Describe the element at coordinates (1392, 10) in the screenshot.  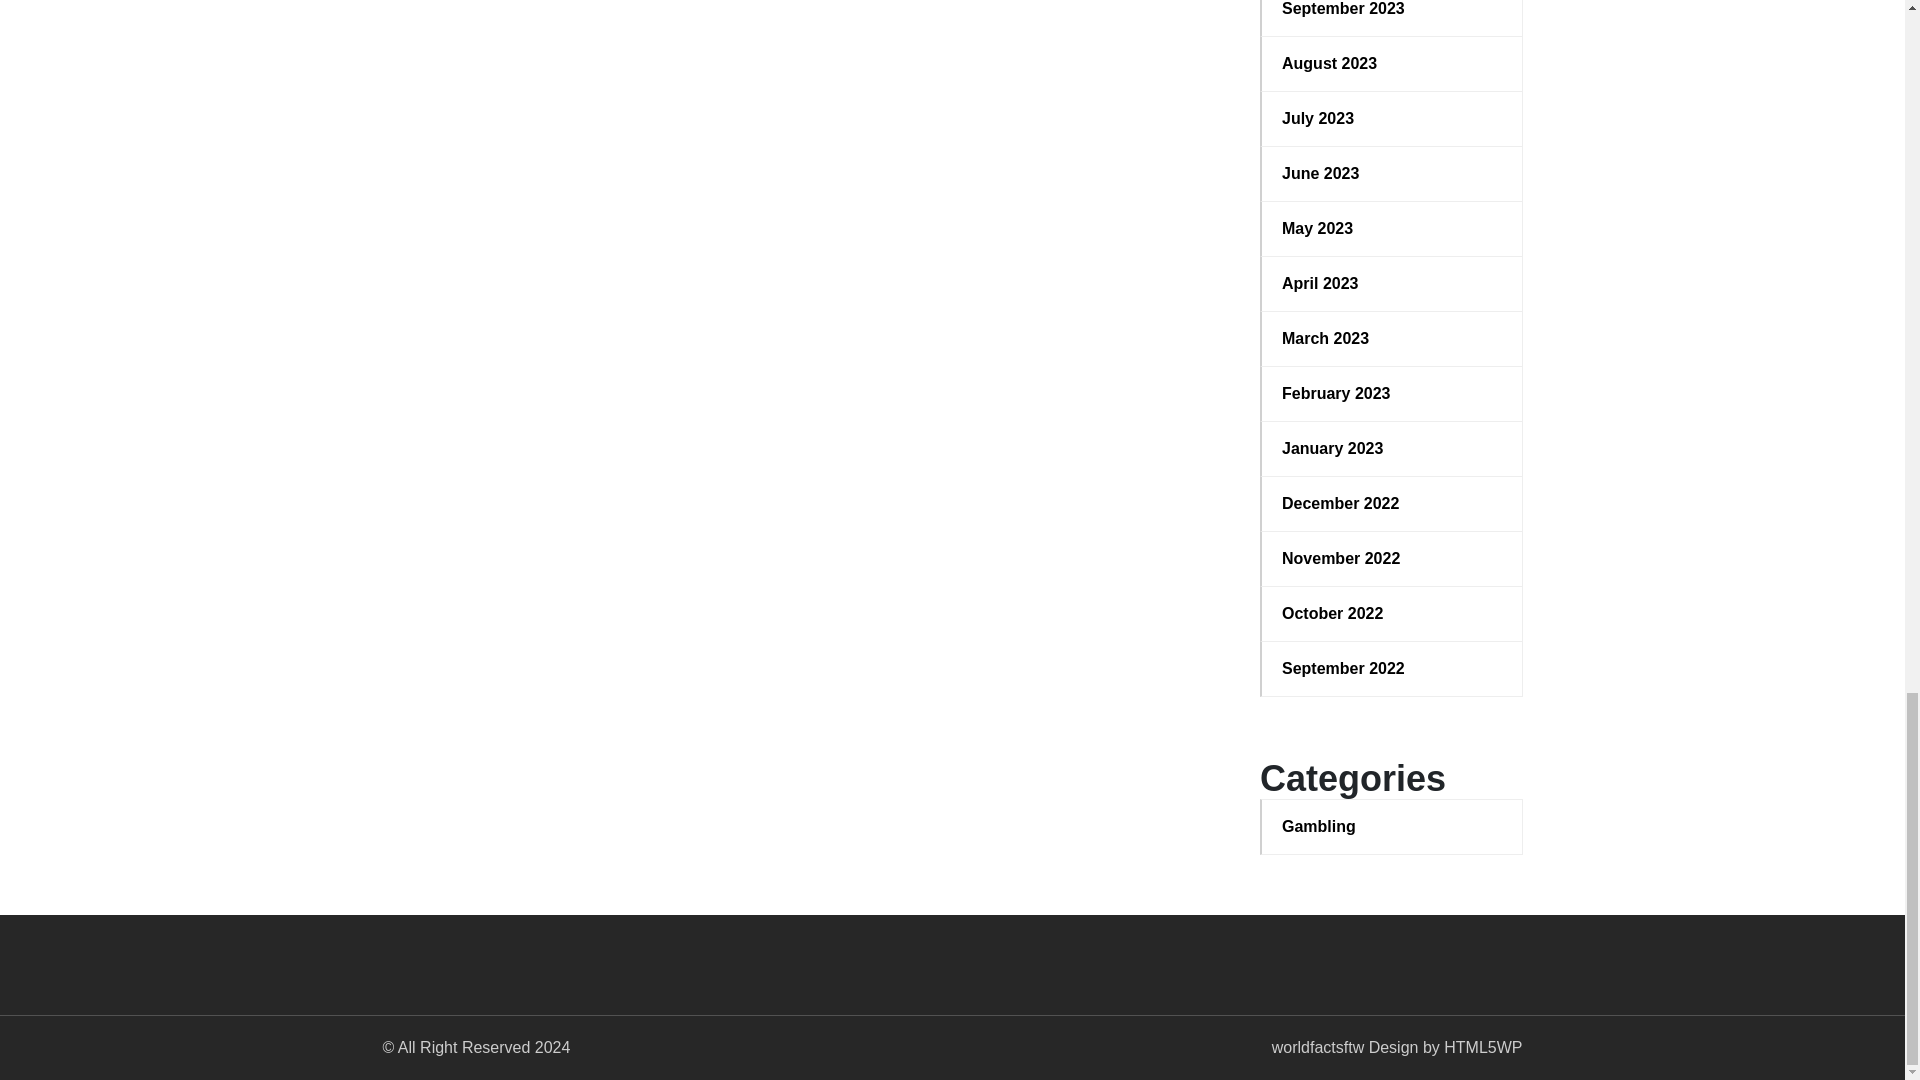
I see `September 2023` at that location.